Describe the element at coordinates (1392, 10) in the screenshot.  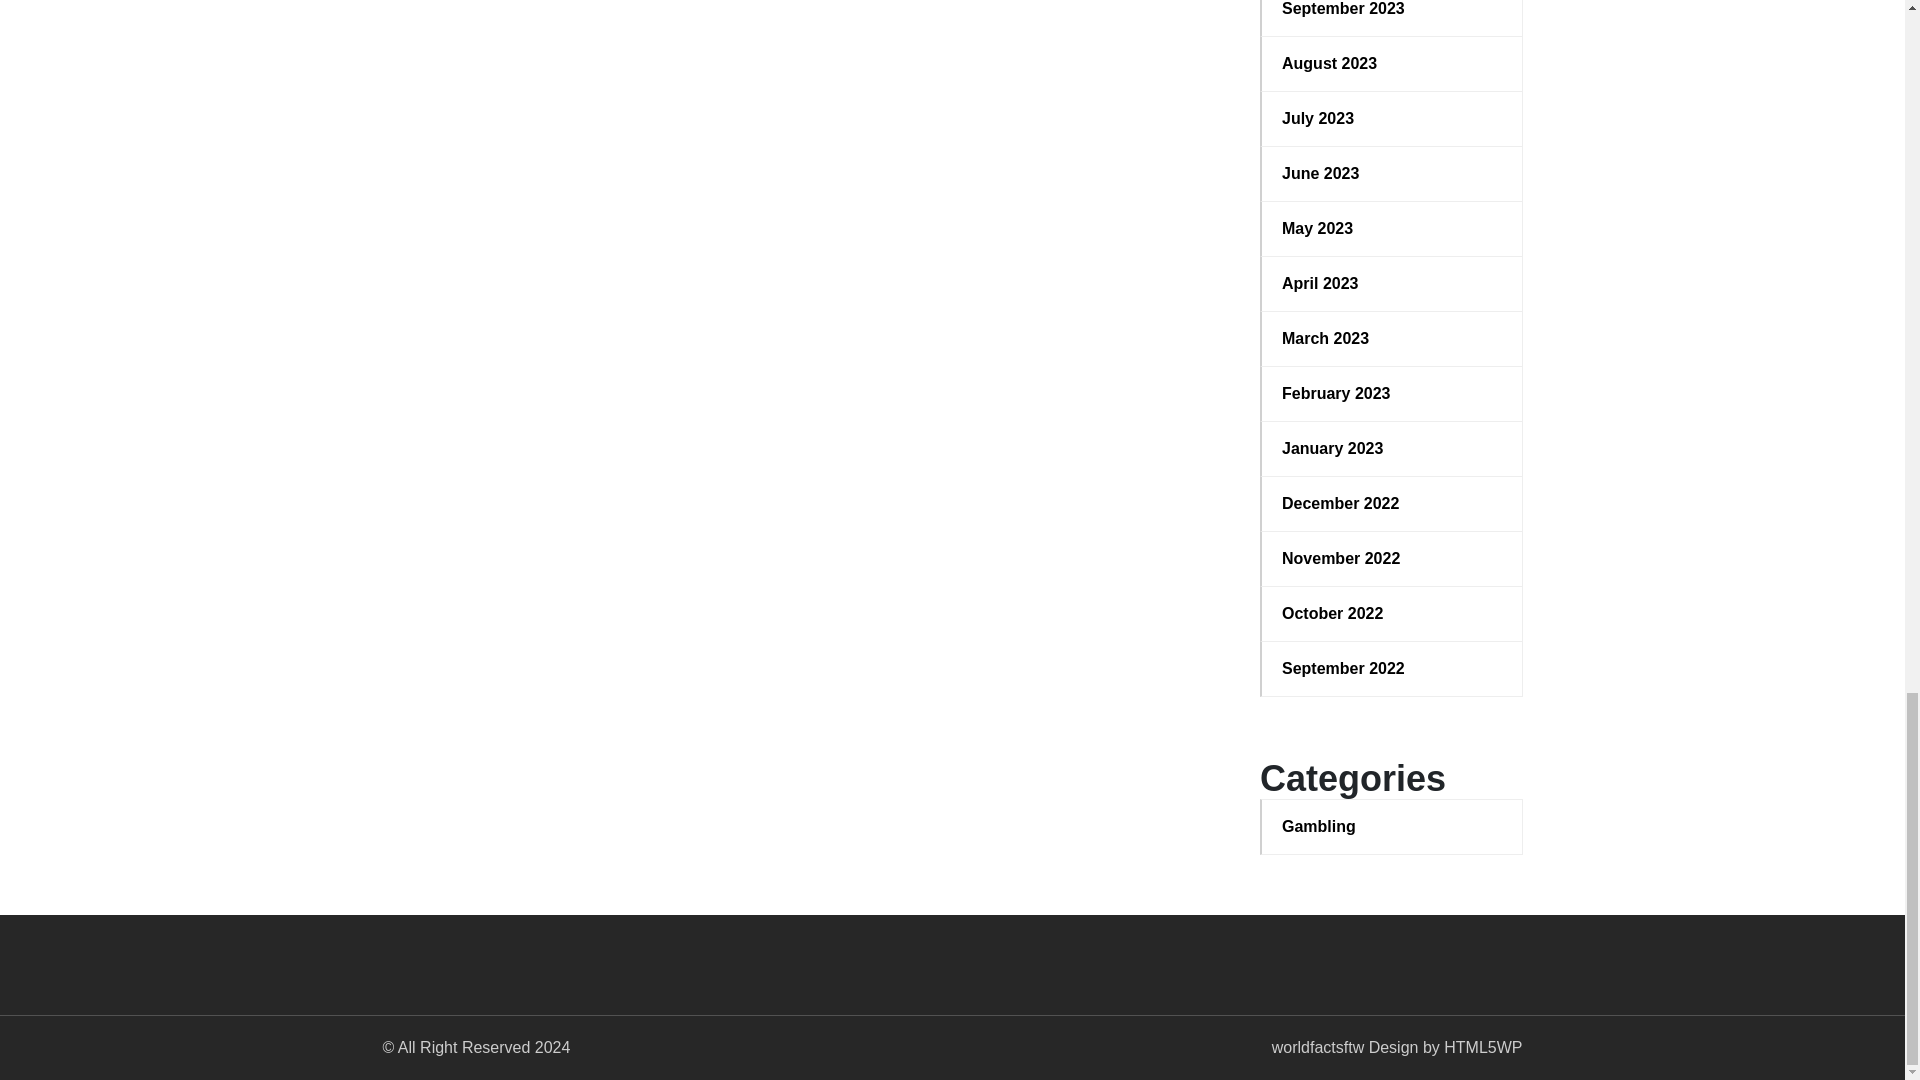
I see `September 2023` at that location.